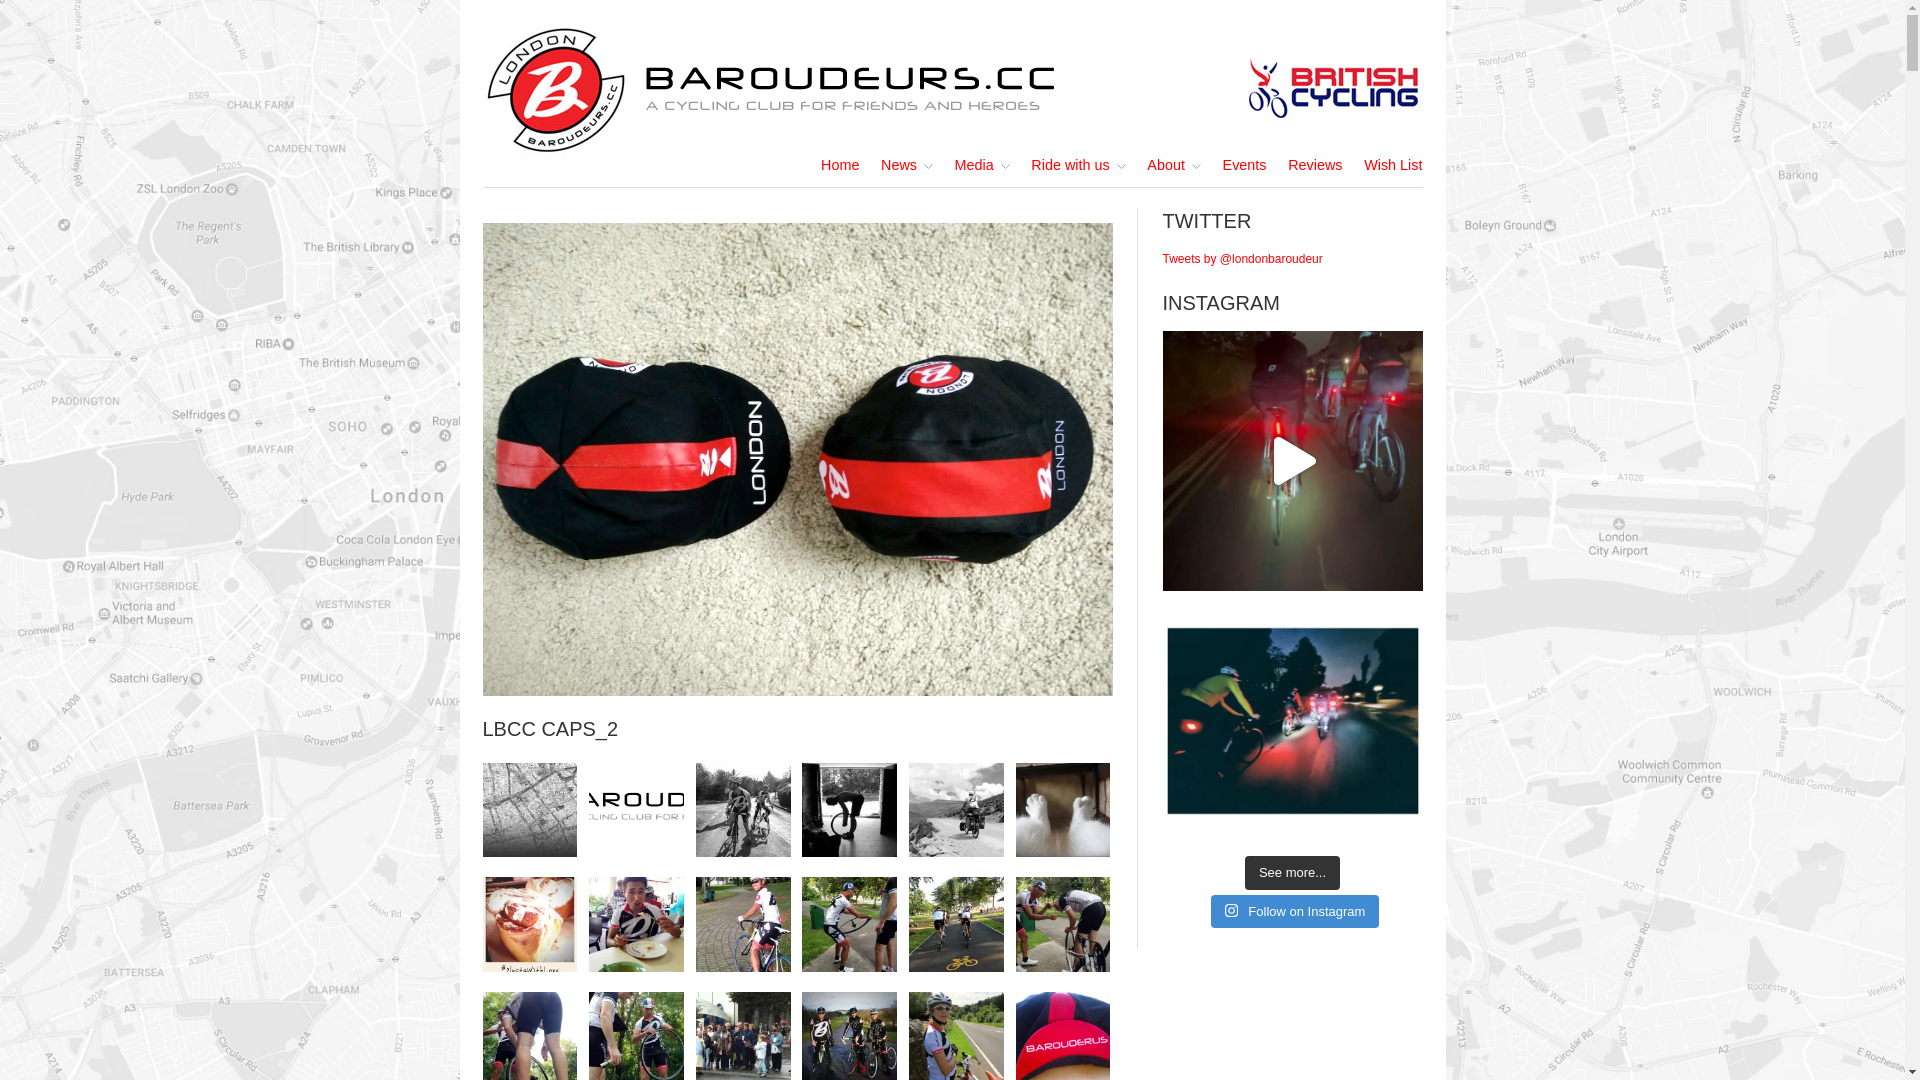 This screenshot has width=1920, height=1080. I want to click on Wish List, so click(1393, 166).